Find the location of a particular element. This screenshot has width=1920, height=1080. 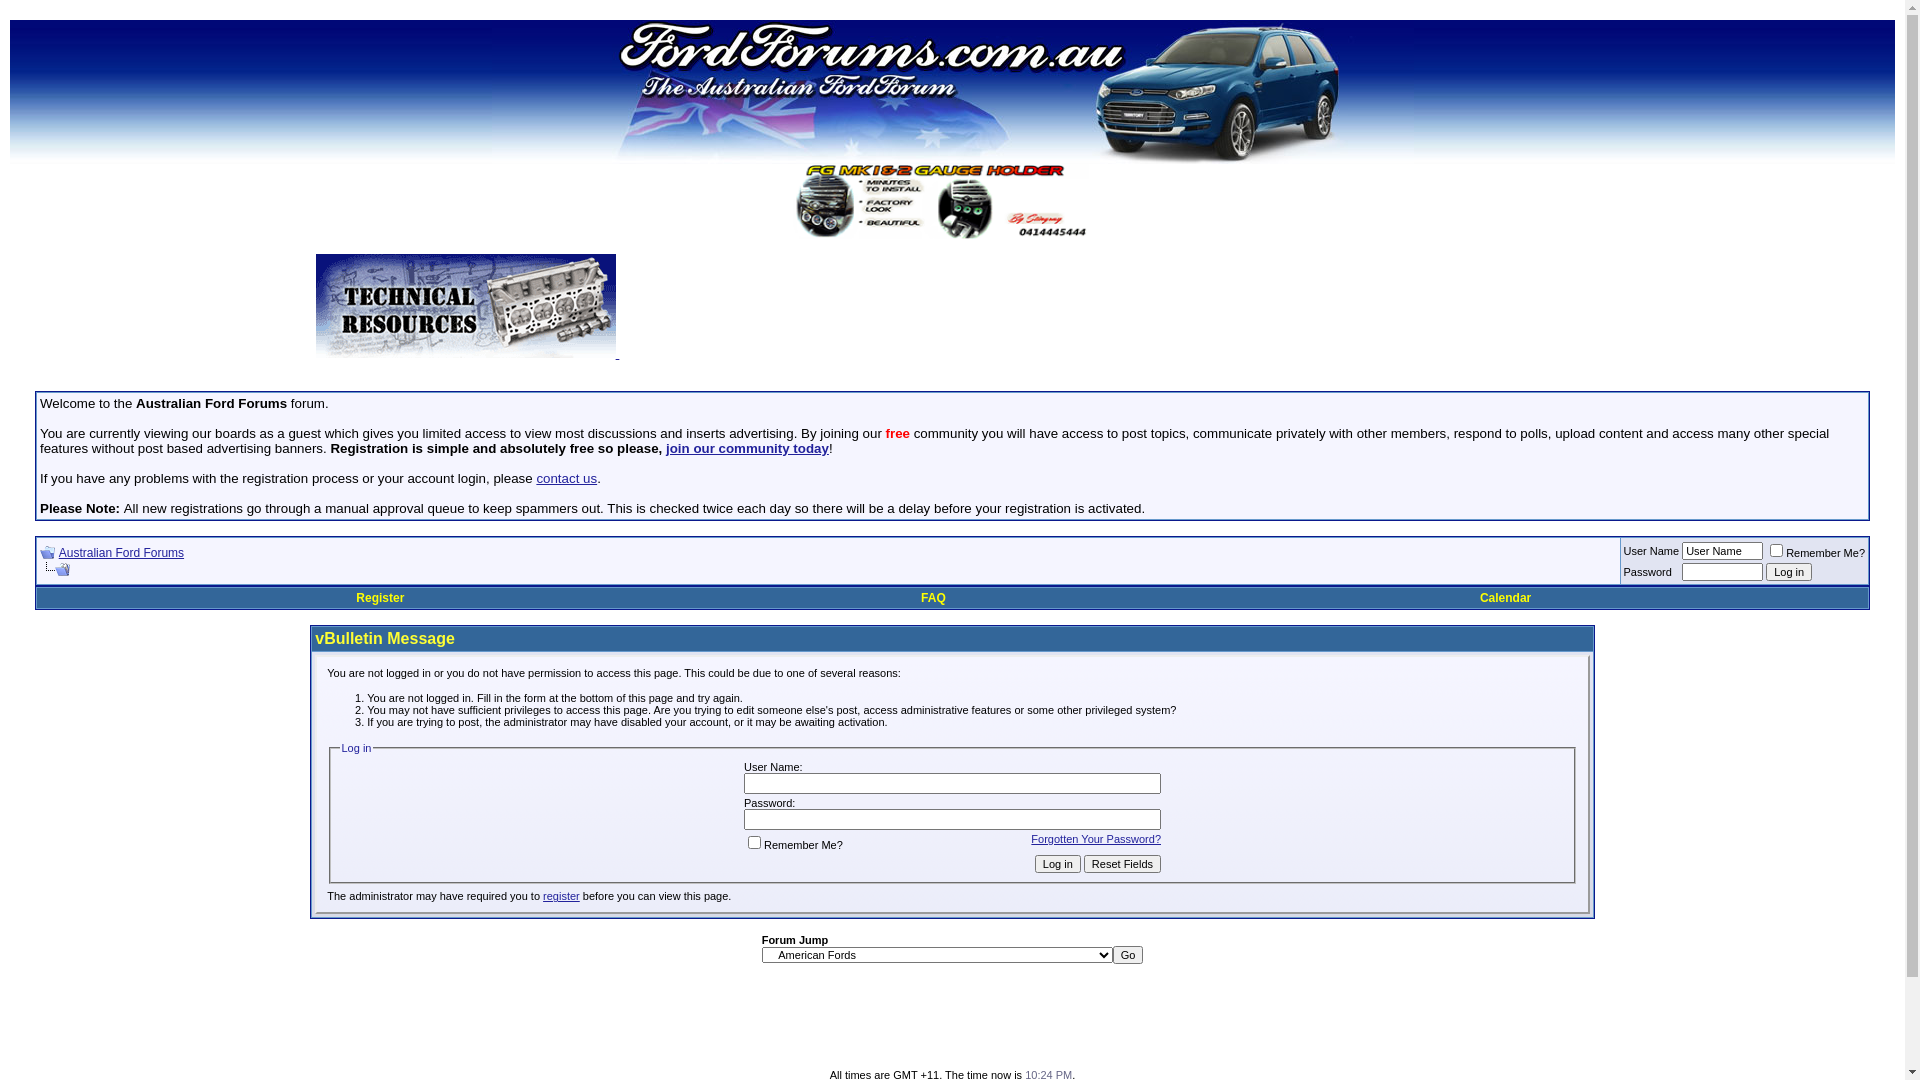

Log in is located at coordinates (1789, 572).